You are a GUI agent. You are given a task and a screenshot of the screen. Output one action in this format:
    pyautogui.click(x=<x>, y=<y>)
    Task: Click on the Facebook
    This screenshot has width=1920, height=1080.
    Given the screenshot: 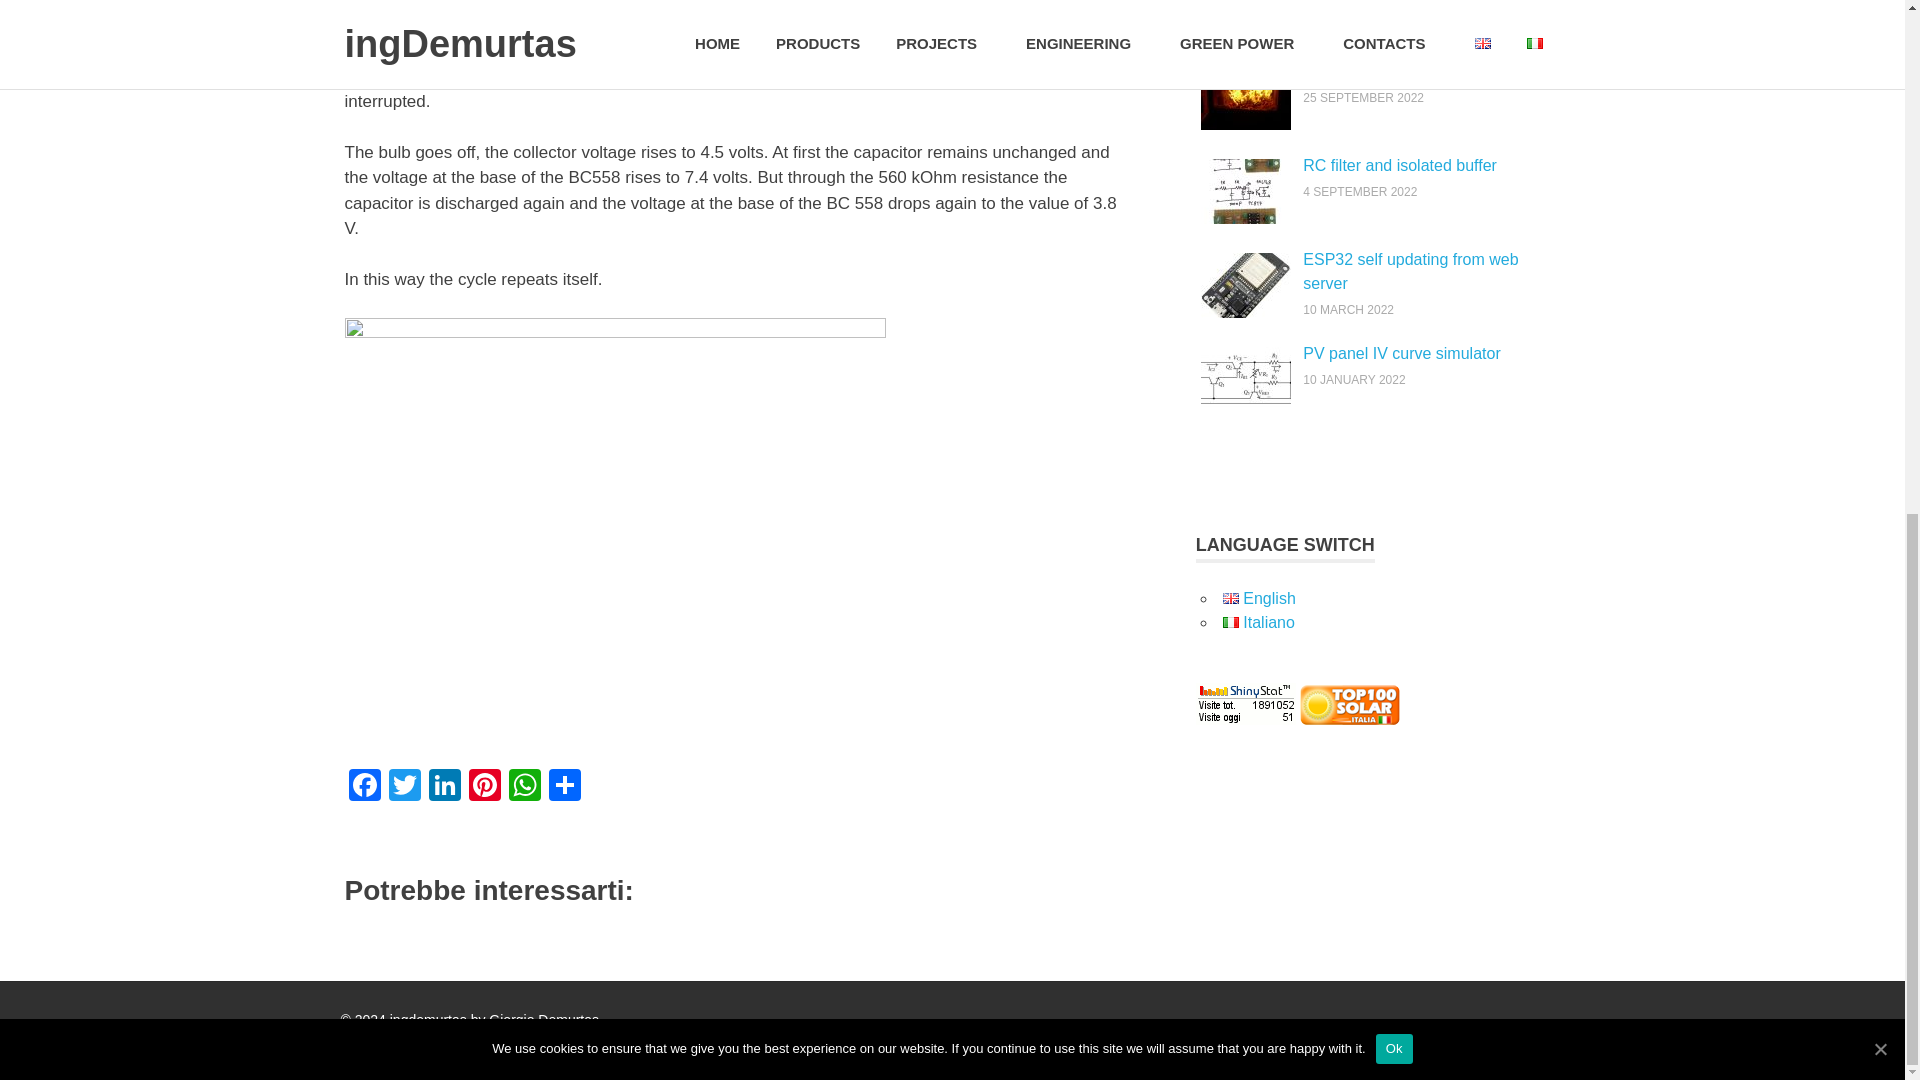 What is the action you would take?
    pyautogui.click(x=364, y=786)
    